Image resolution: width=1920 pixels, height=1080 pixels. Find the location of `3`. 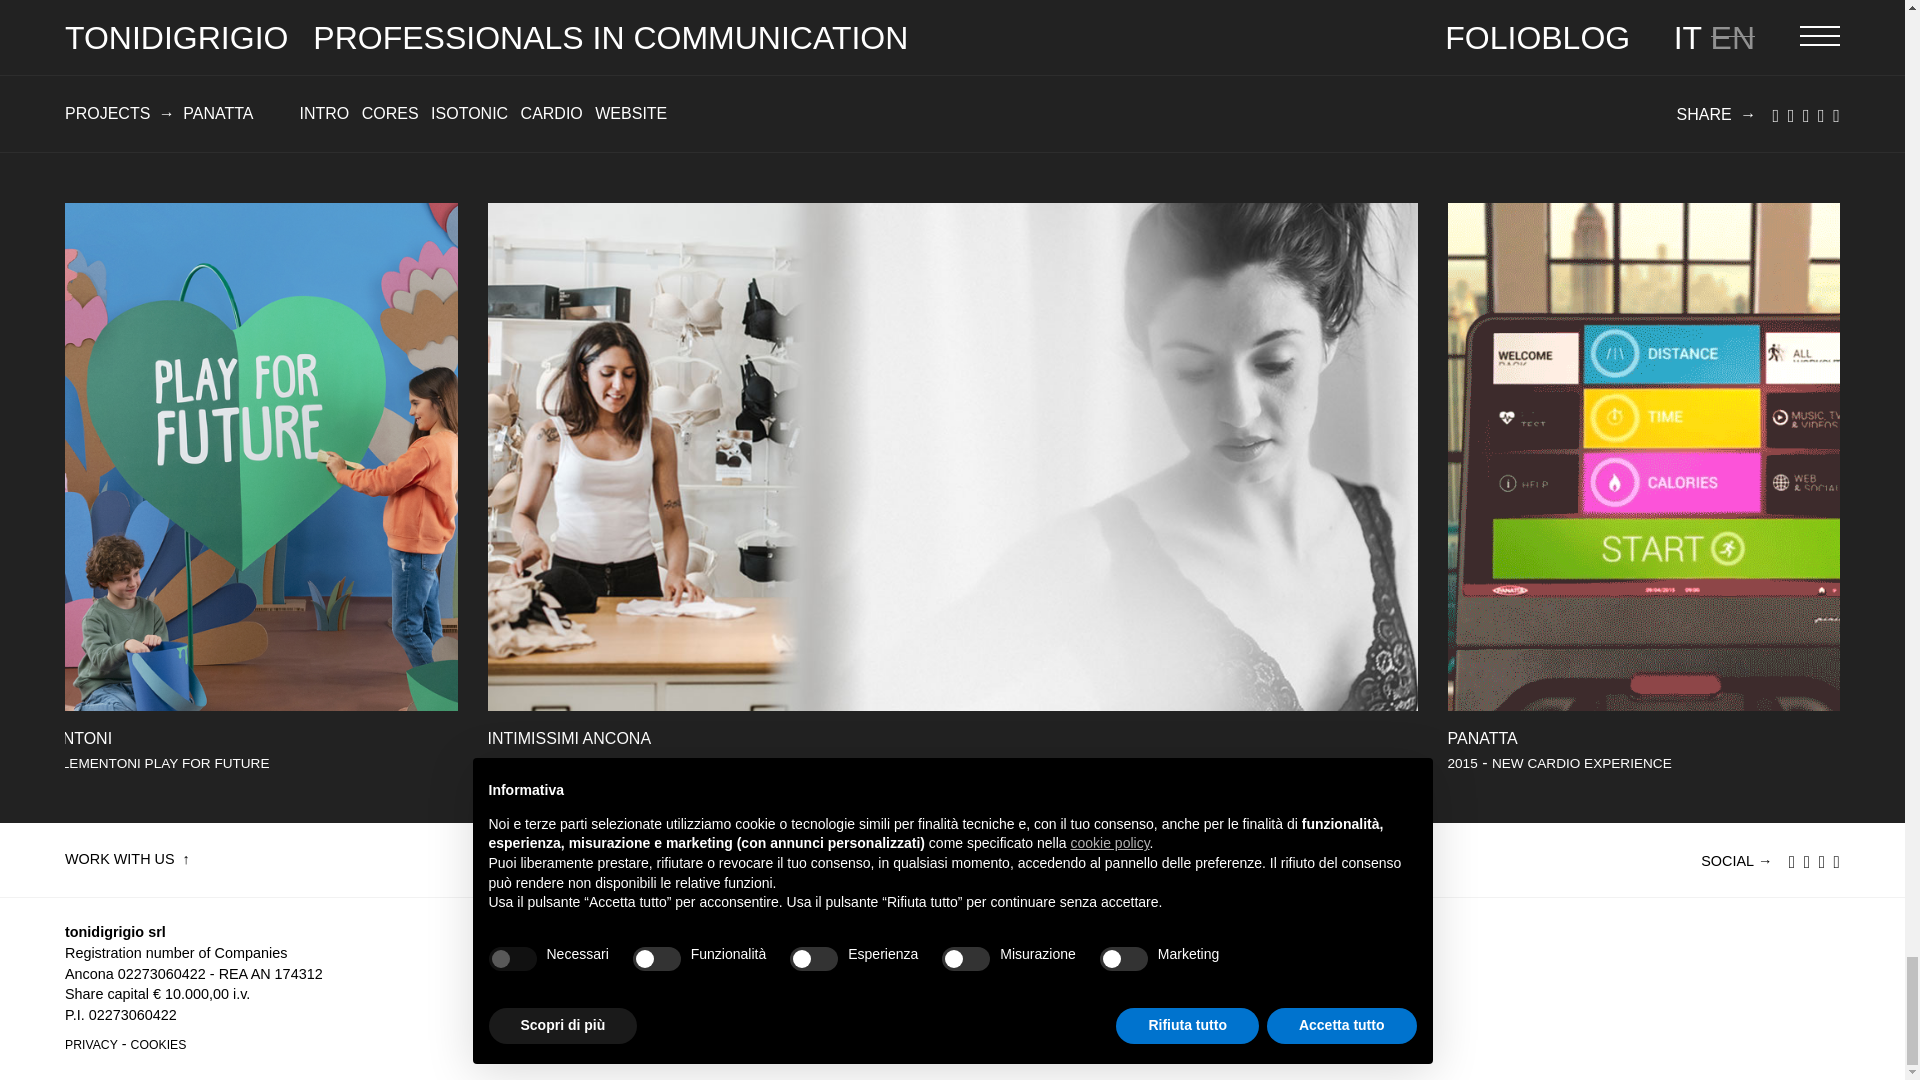

3 is located at coordinates (1780, 142).